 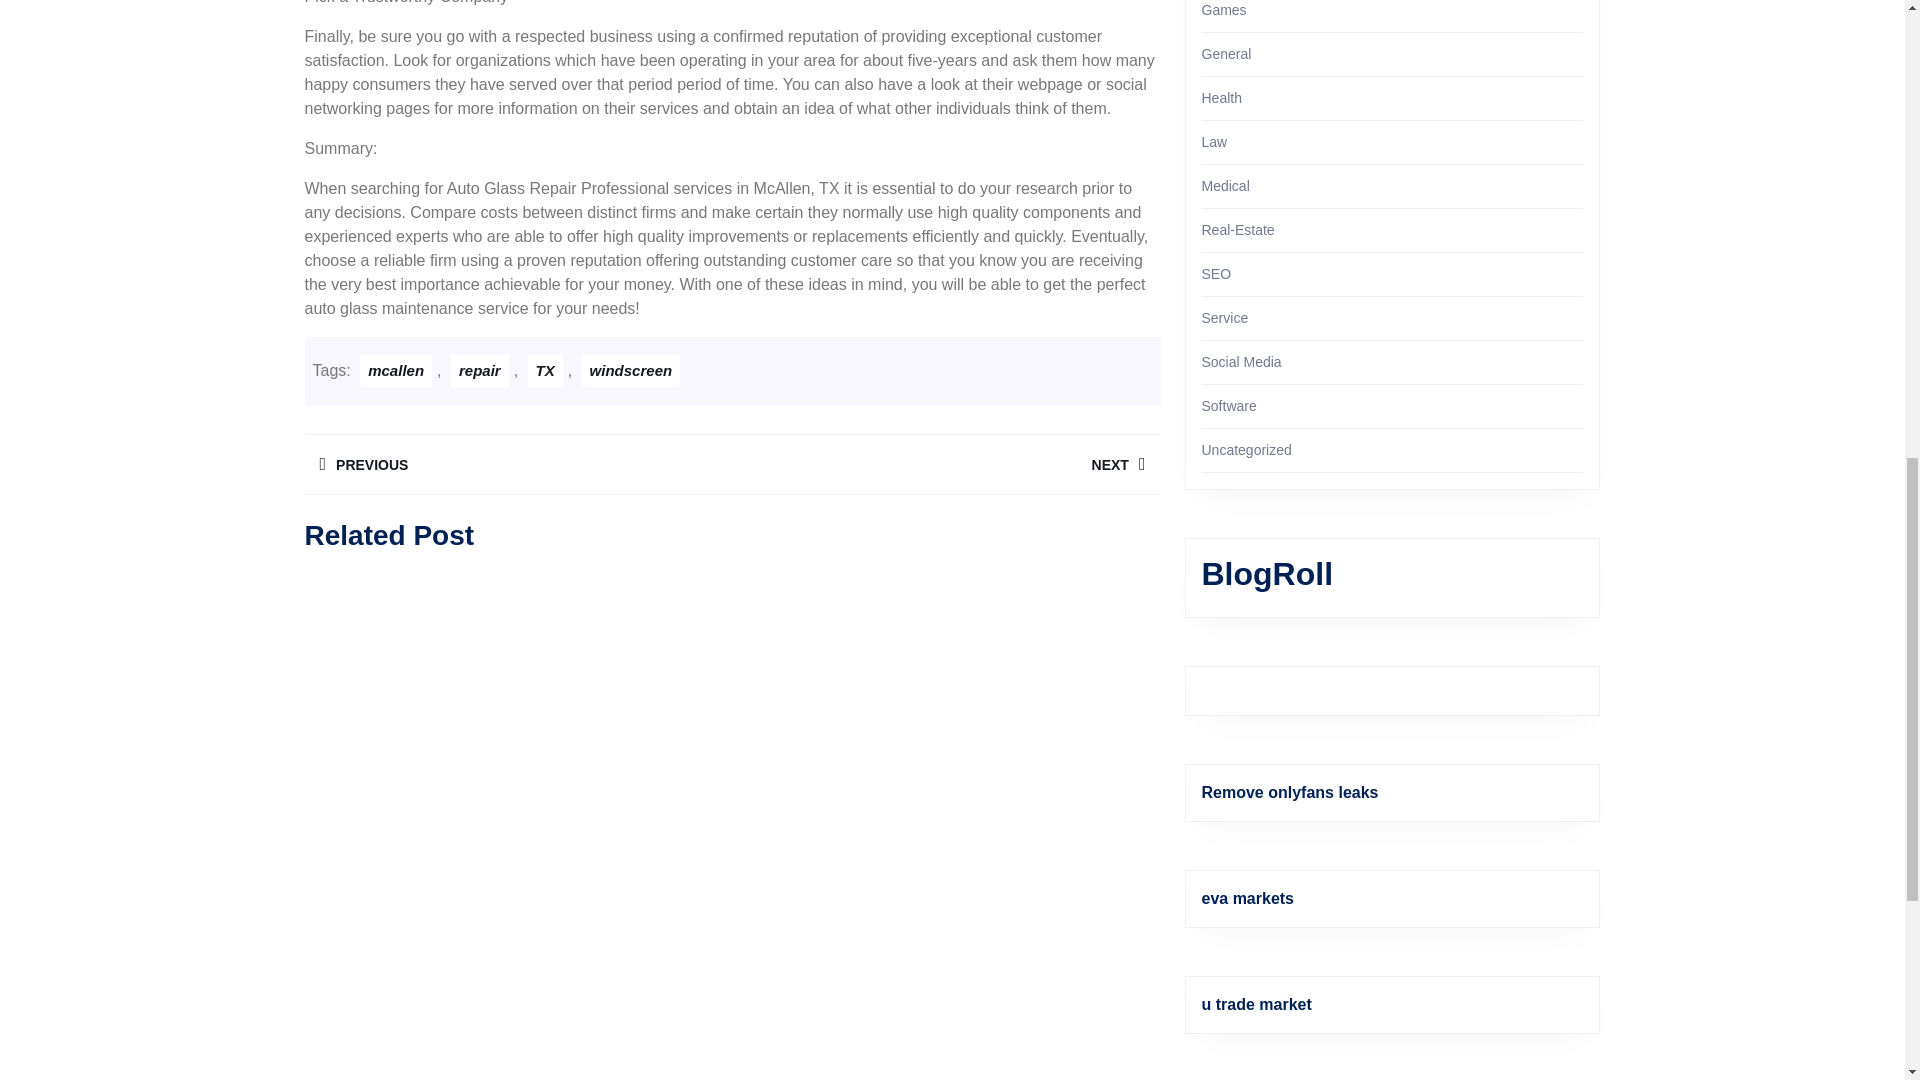 What do you see at coordinates (631, 370) in the screenshot?
I see `windscreen` at bounding box center [631, 370].